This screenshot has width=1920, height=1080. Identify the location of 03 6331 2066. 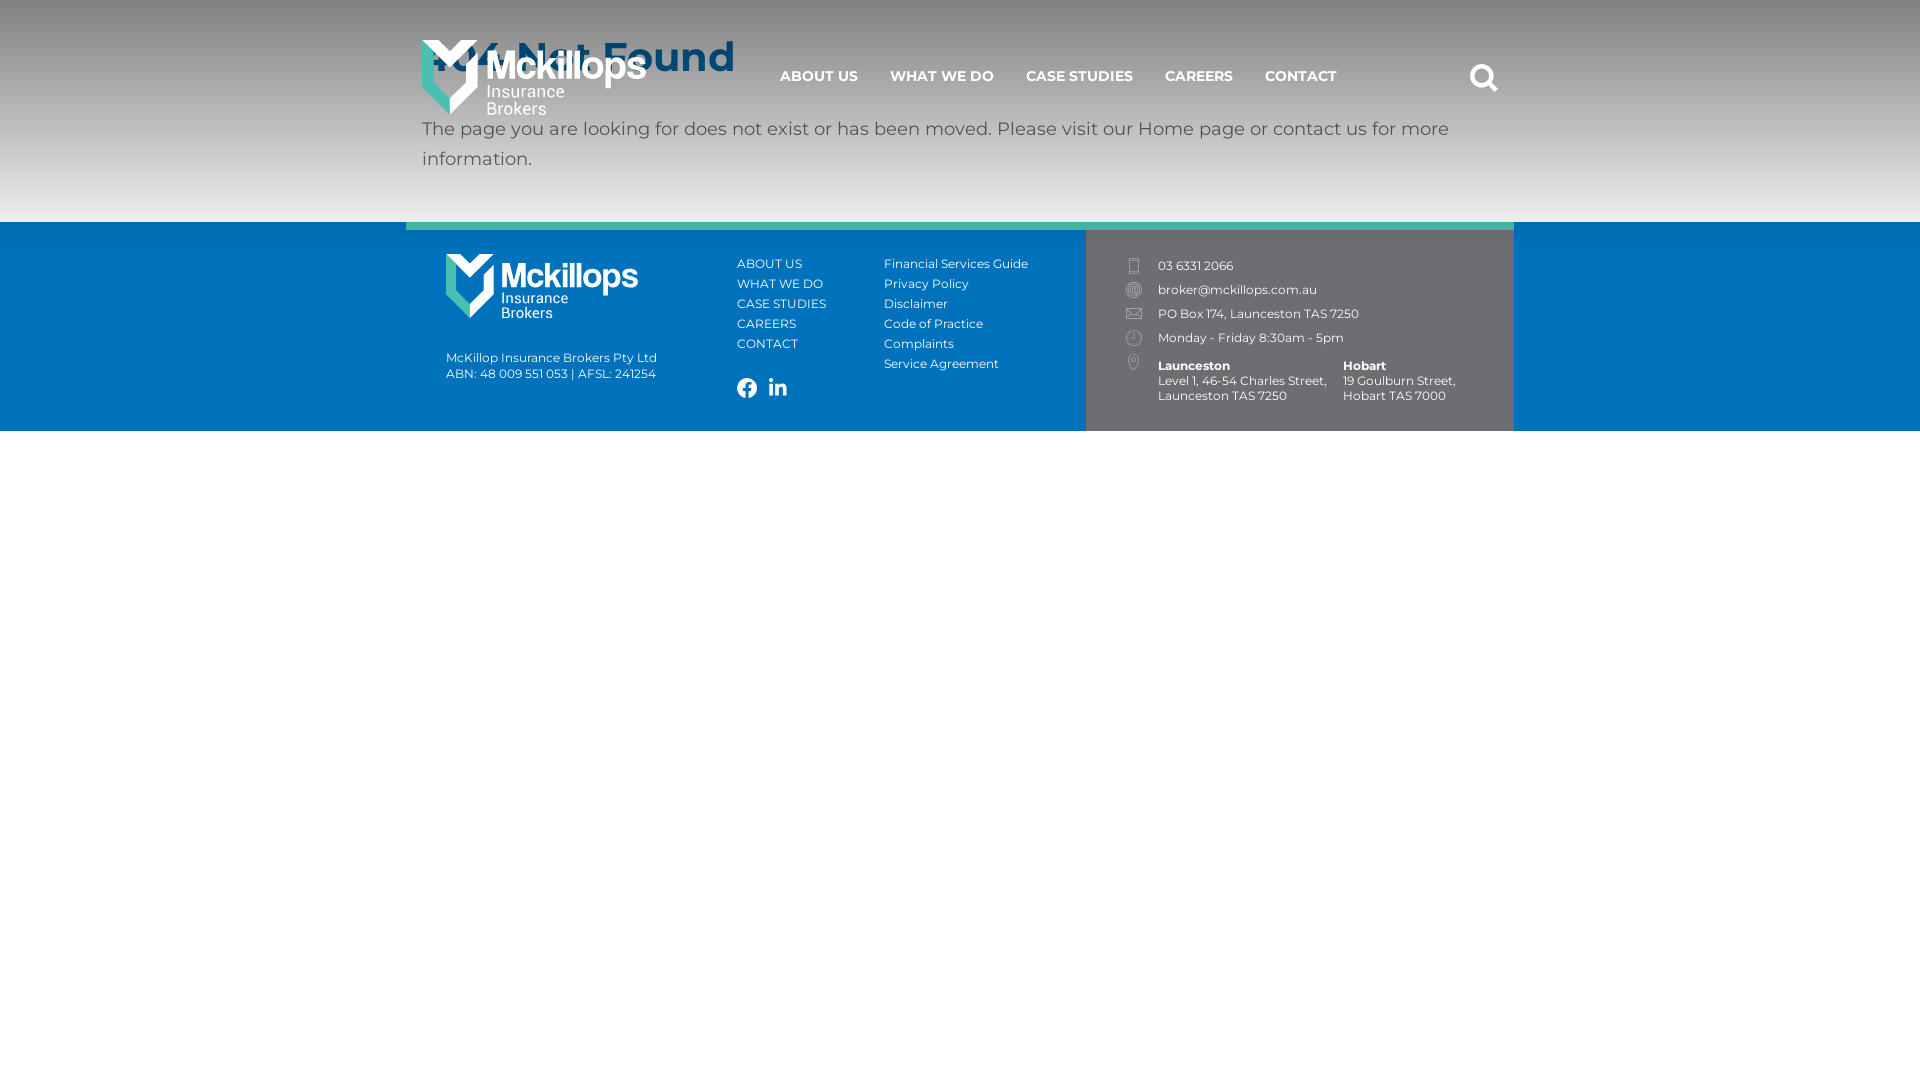
(1196, 266).